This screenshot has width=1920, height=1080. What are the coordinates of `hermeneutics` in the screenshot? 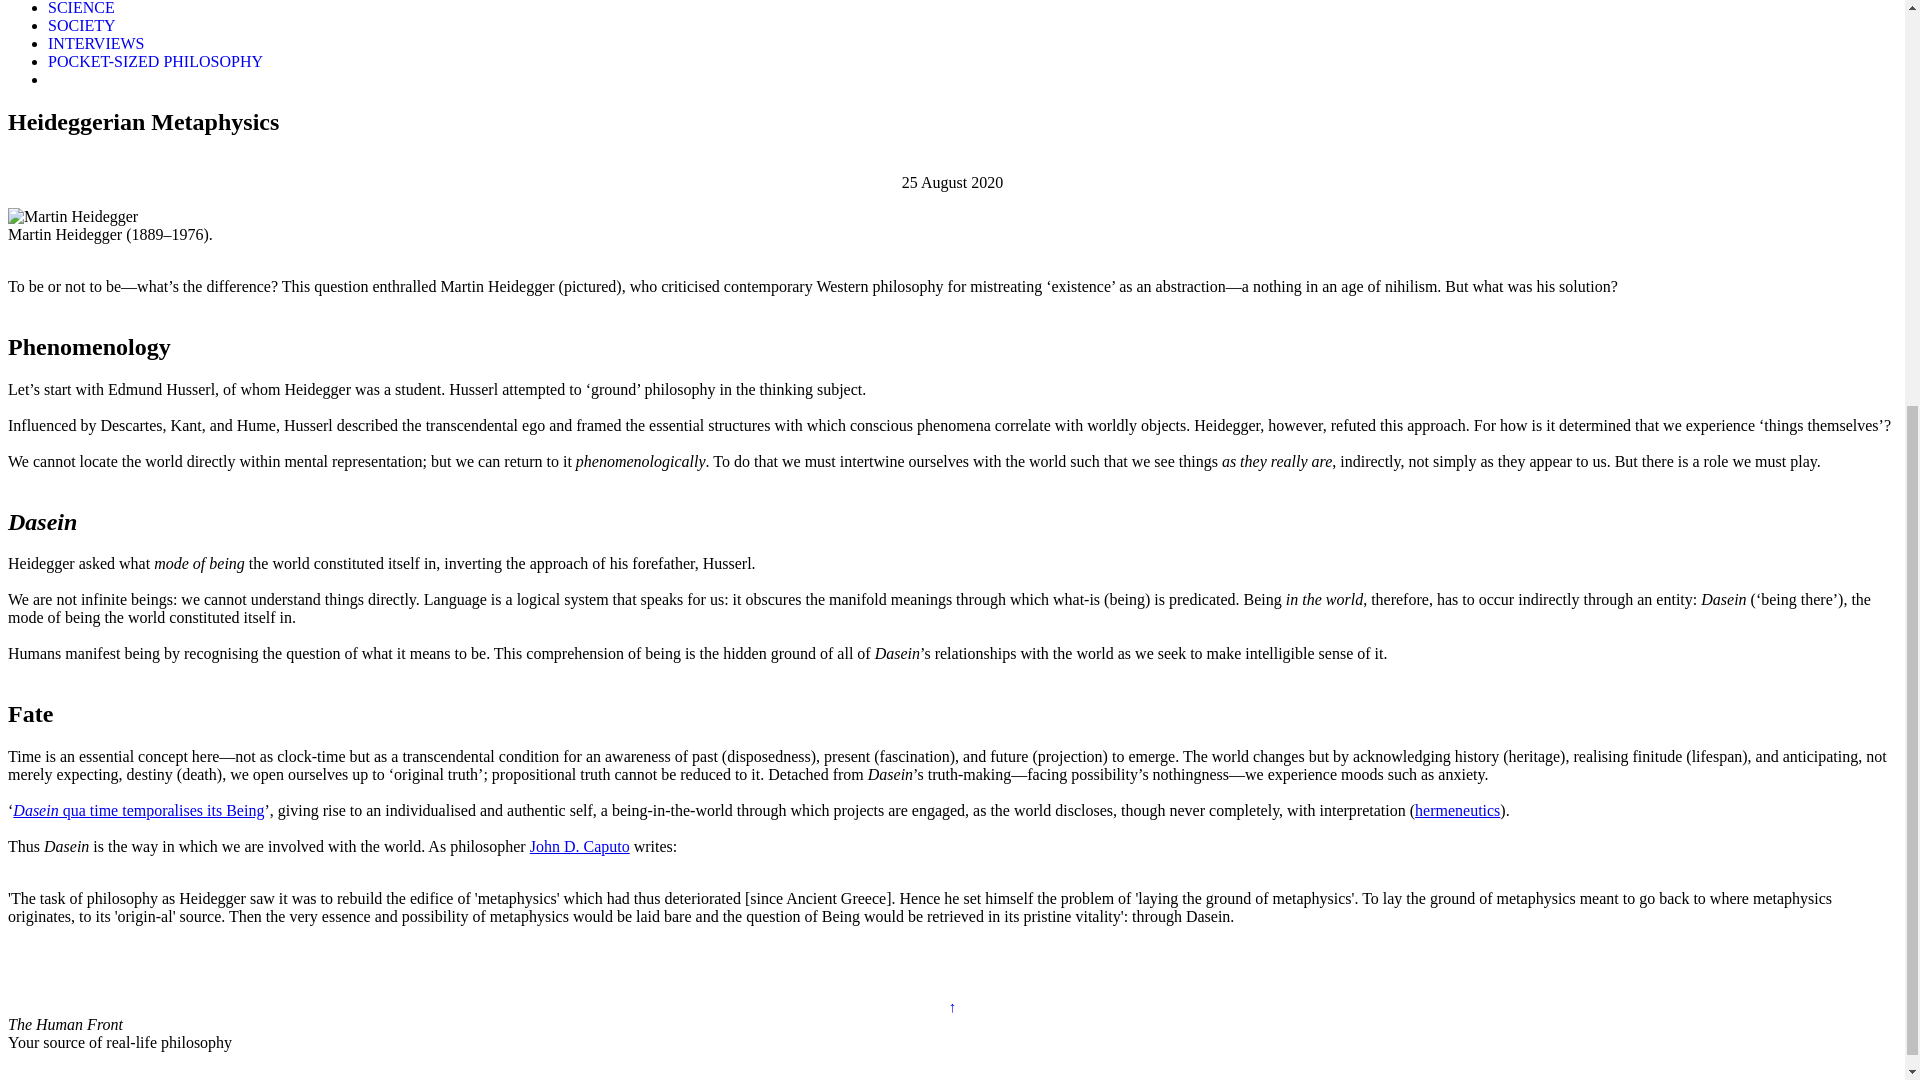 It's located at (1457, 810).